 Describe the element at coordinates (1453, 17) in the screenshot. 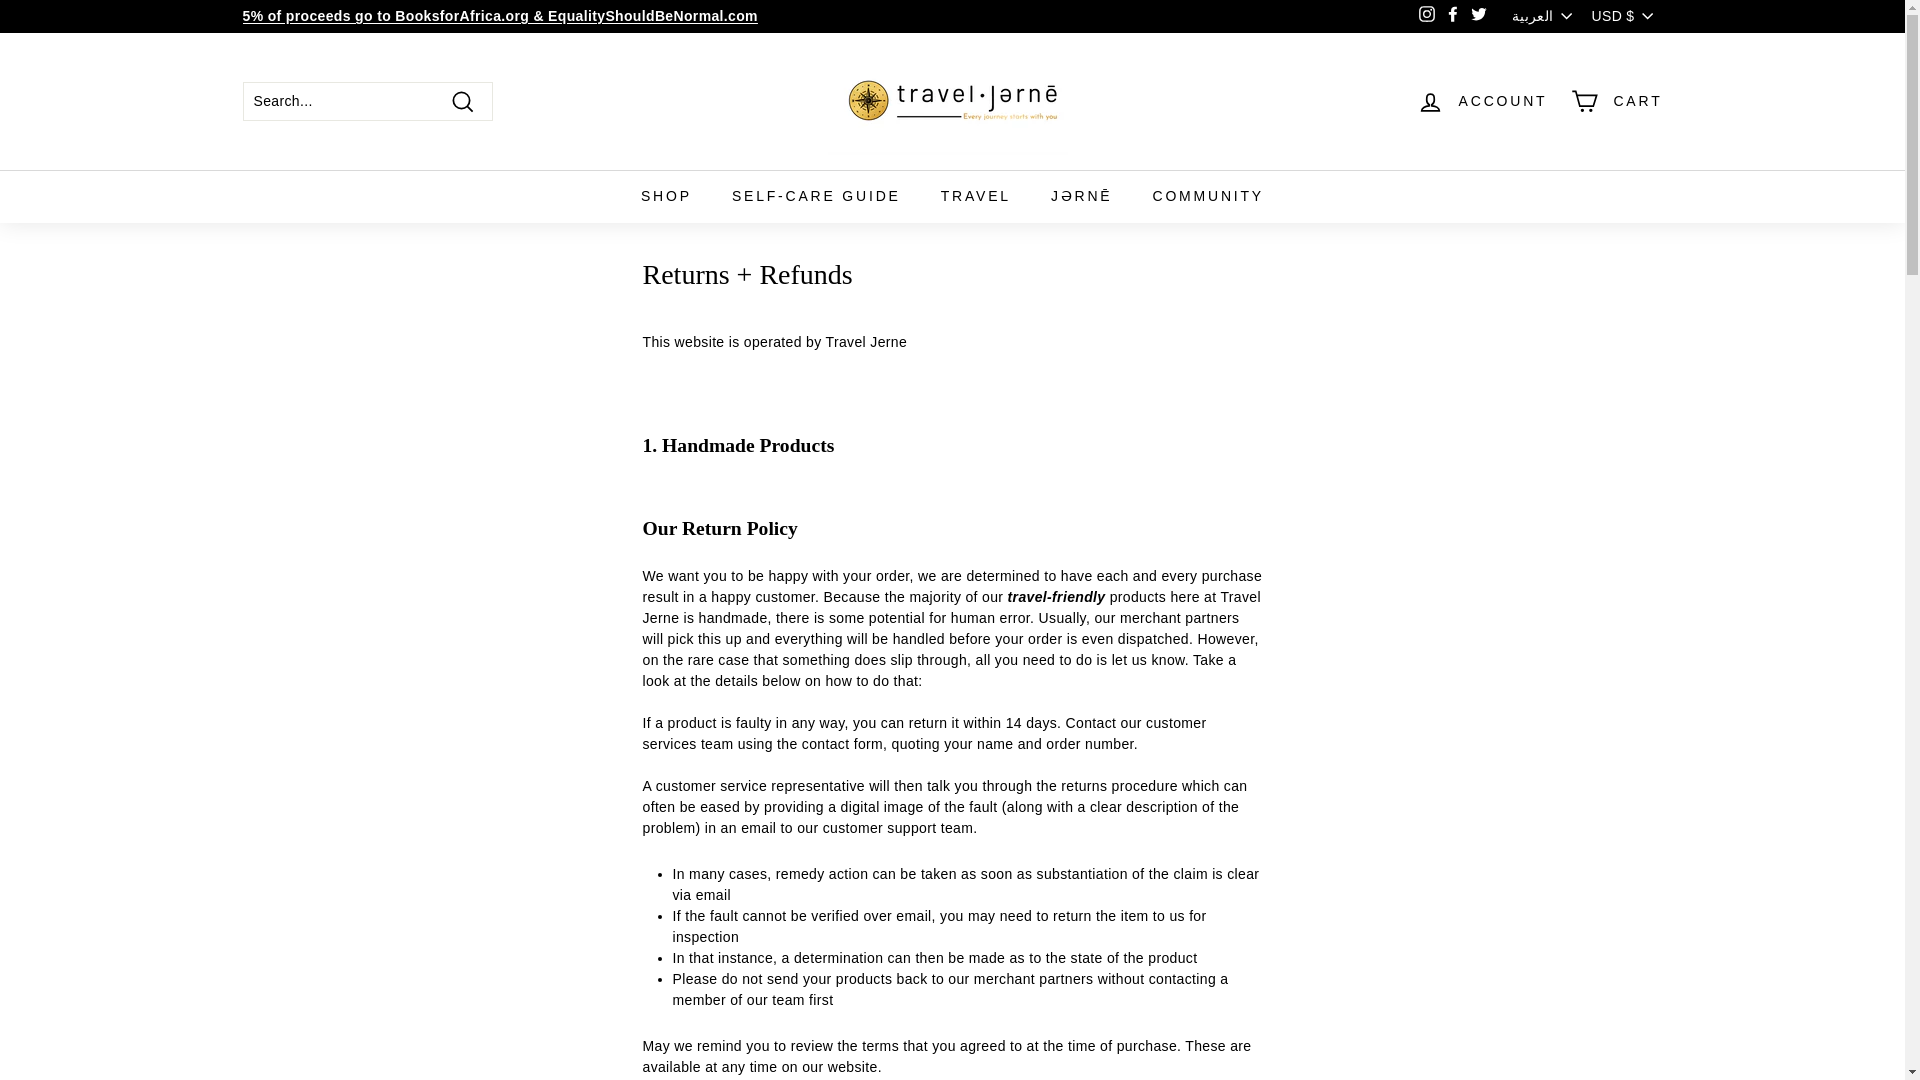

I see `Facebook` at that location.